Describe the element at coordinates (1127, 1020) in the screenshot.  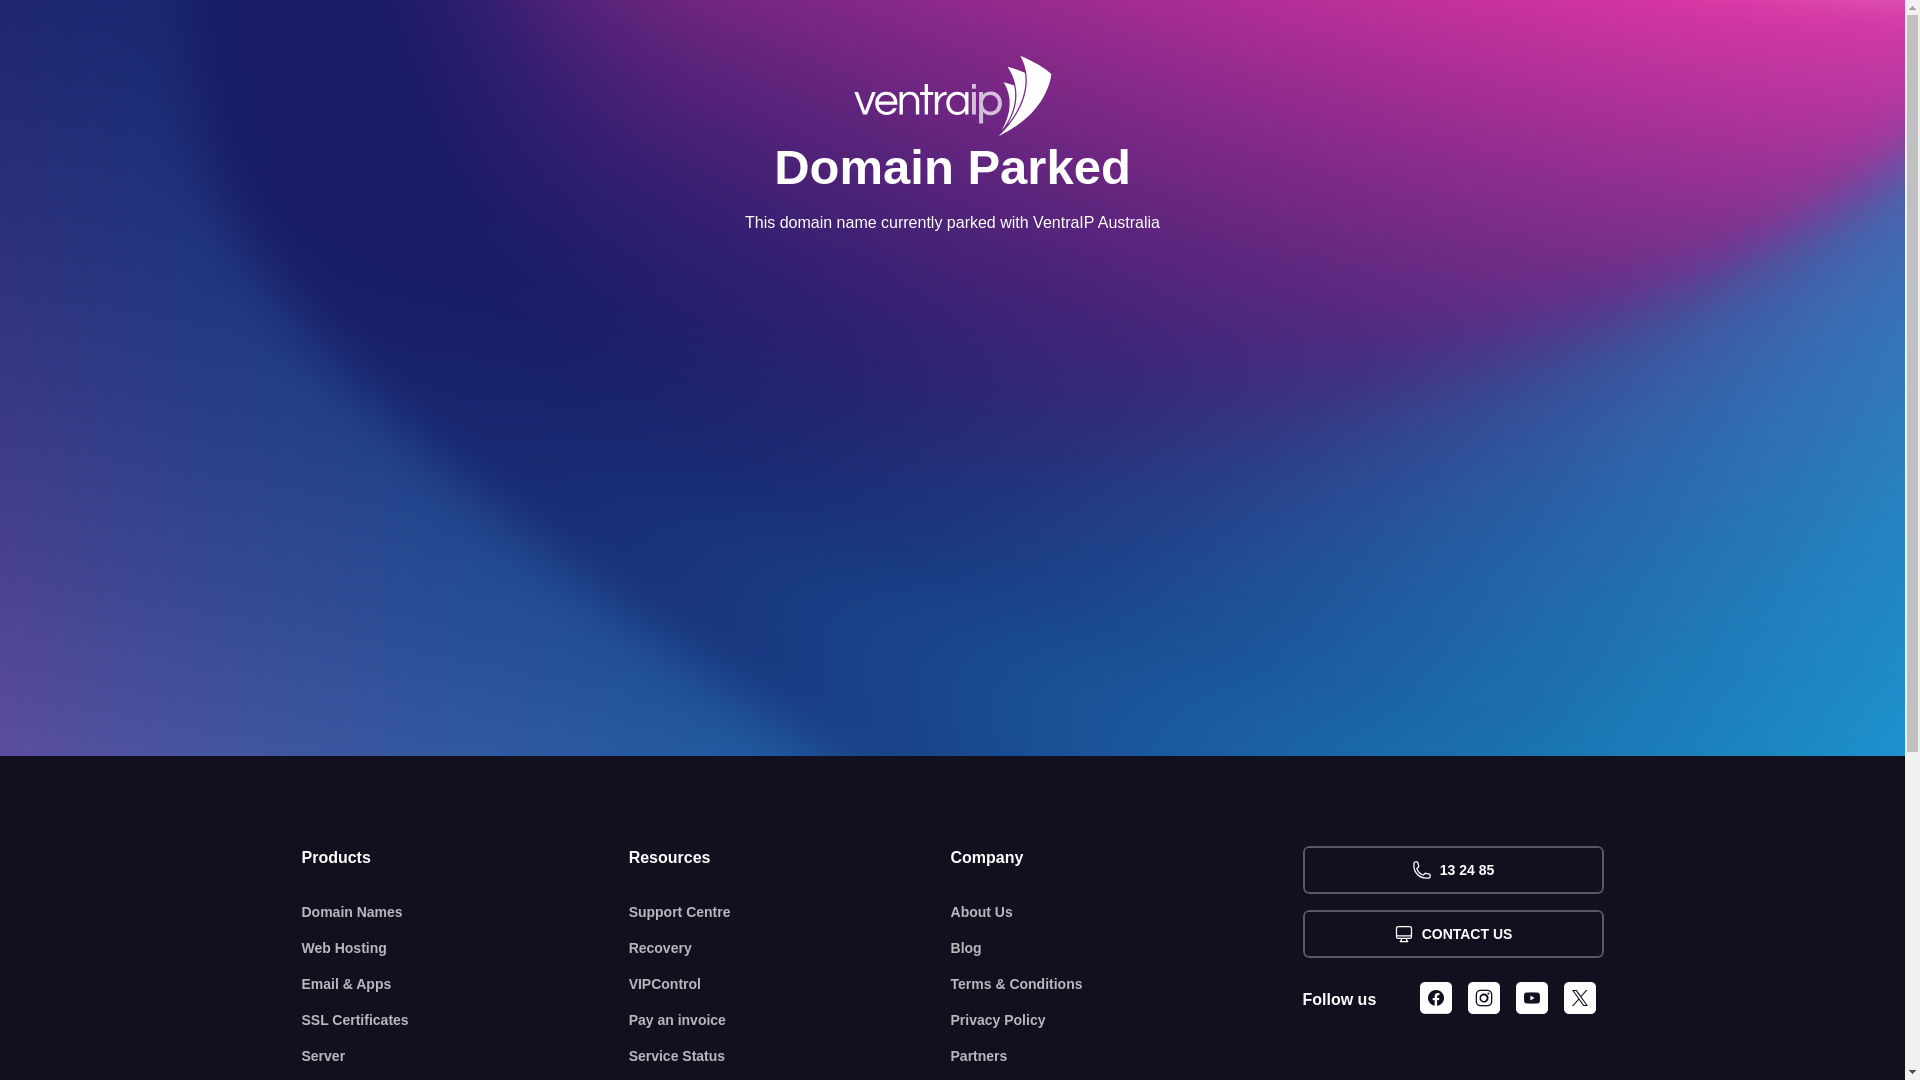
I see `Privacy Policy` at that location.